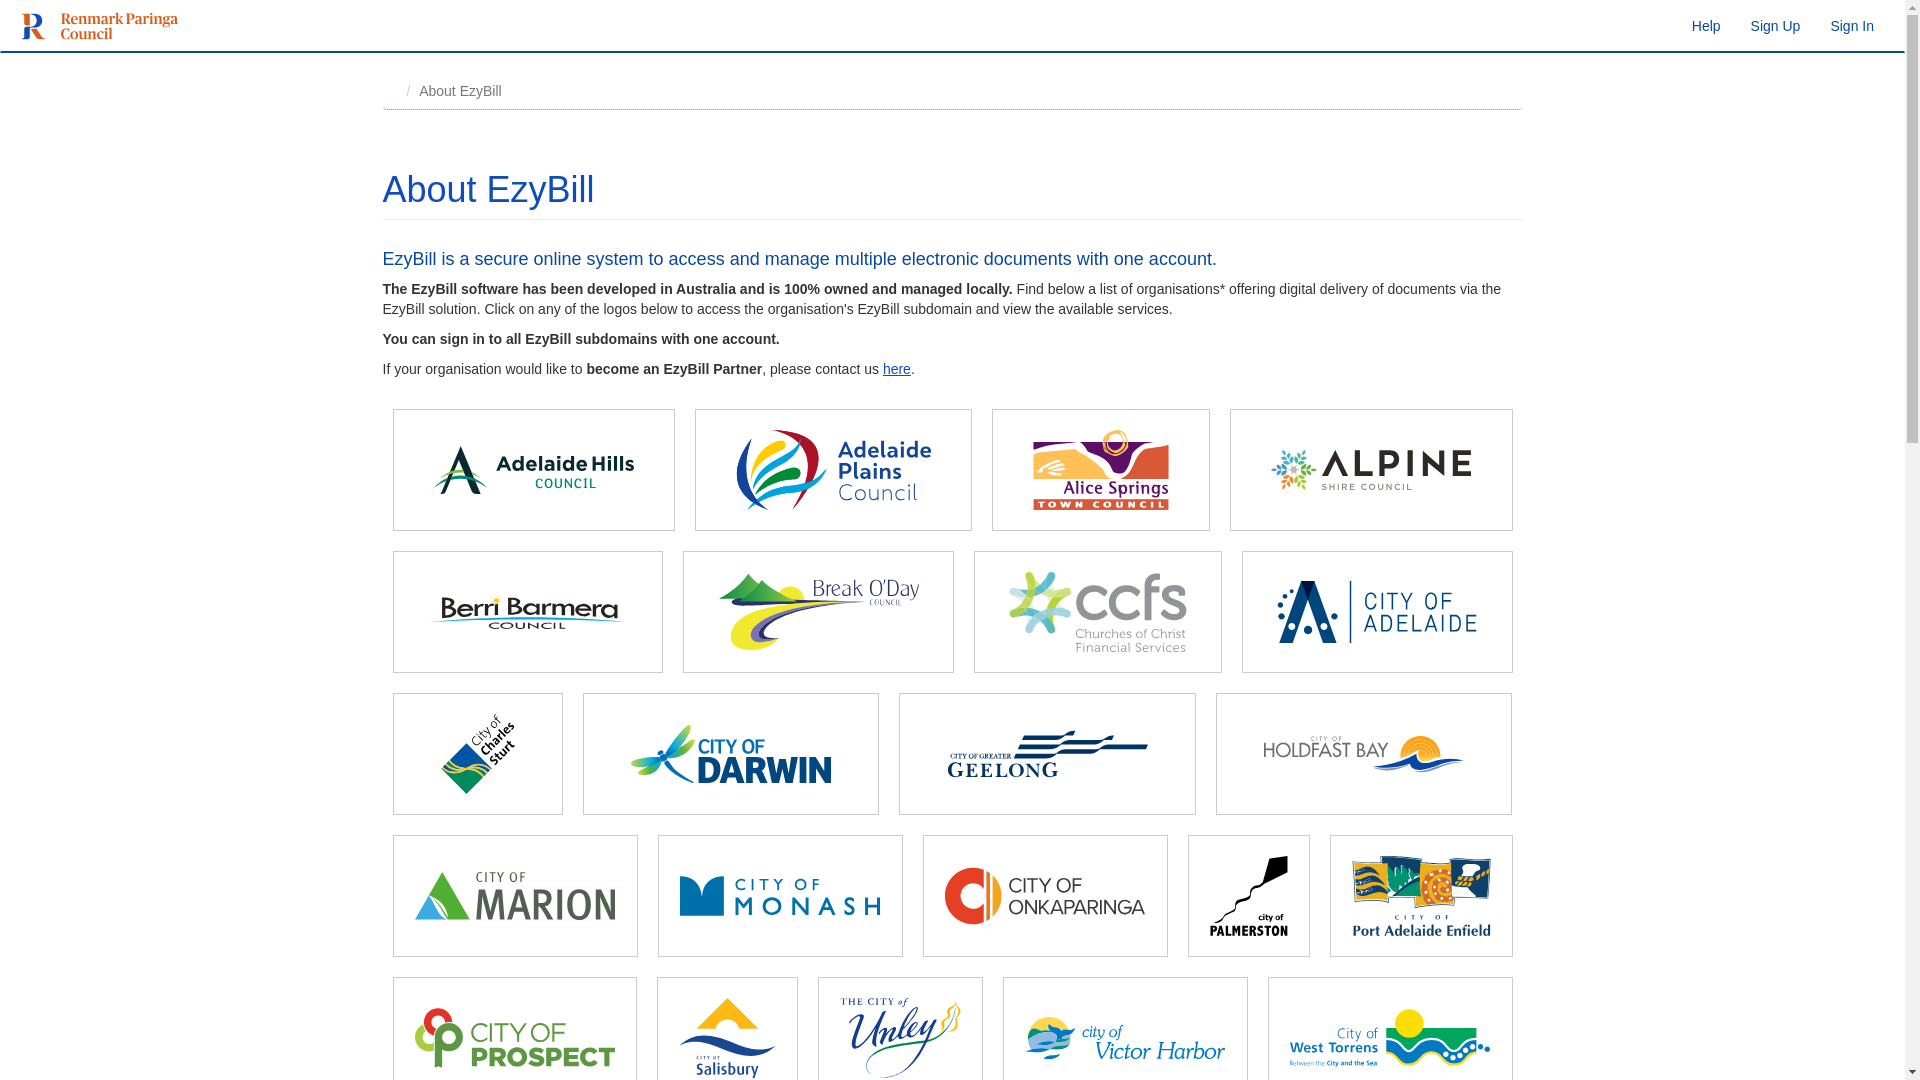 This screenshot has width=1920, height=1080. Describe the element at coordinates (727, 1038) in the screenshot. I see `Open City of Salisbury EzyBill site in new window.` at that location.